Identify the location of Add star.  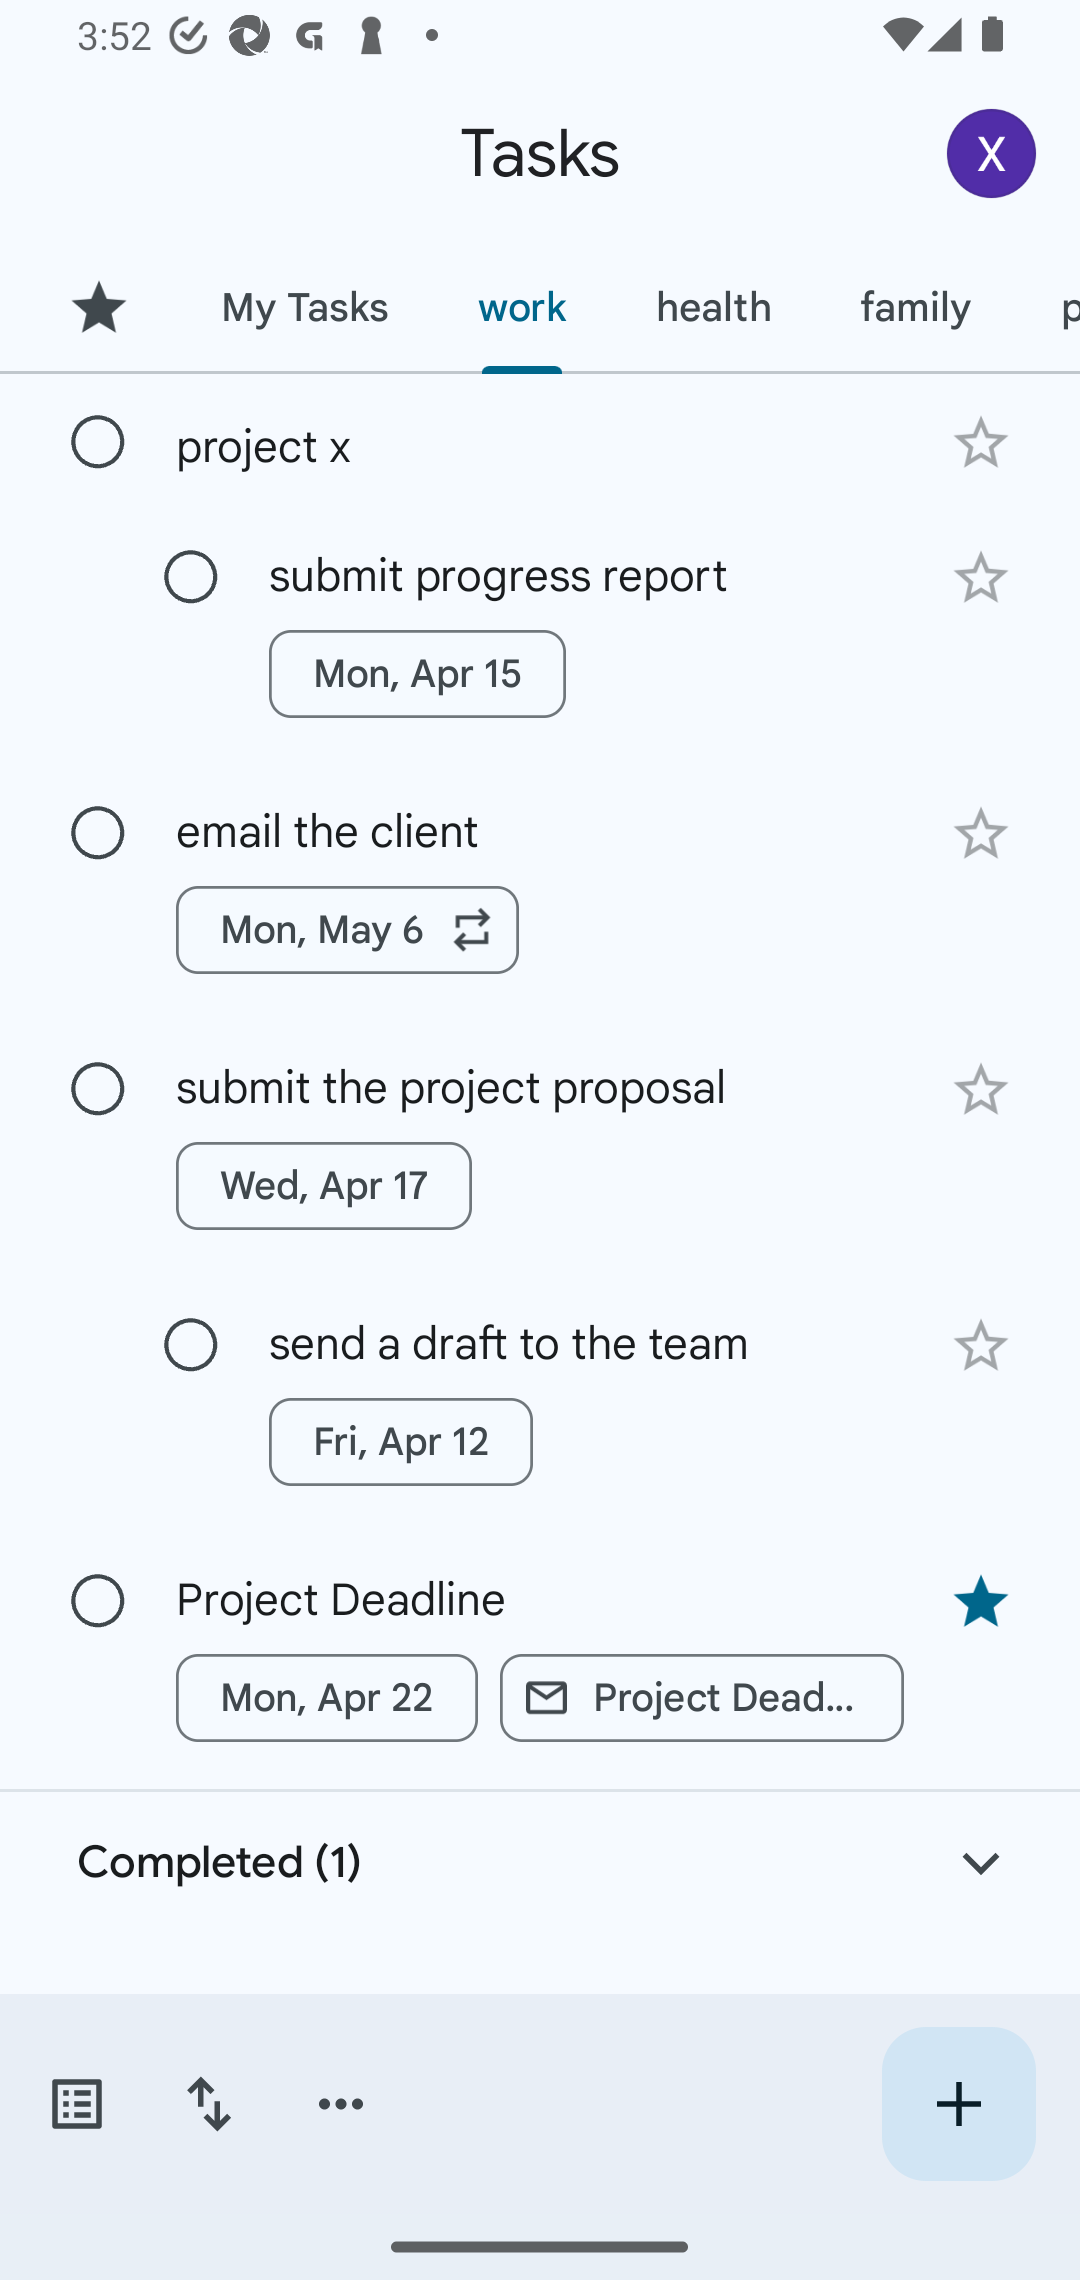
(980, 1089).